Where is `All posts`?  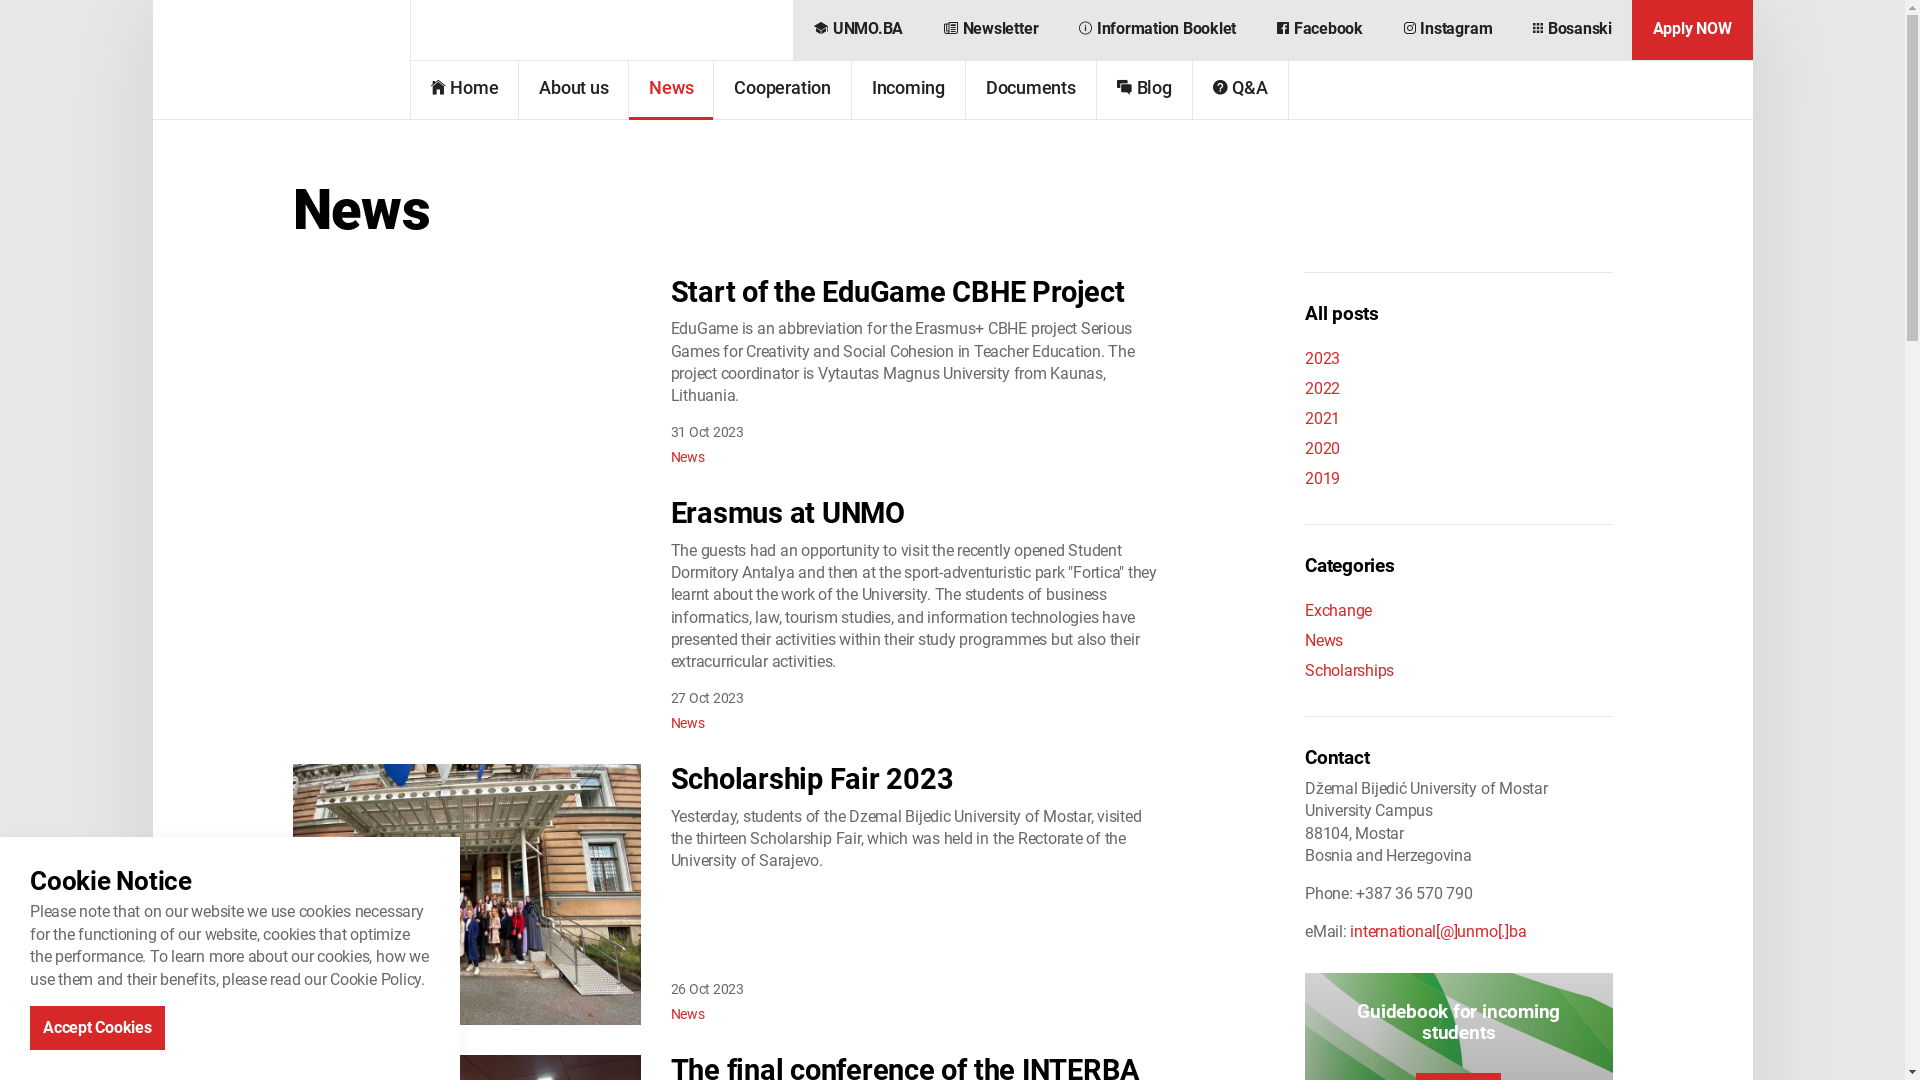 All posts is located at coordinates (1342, 314).